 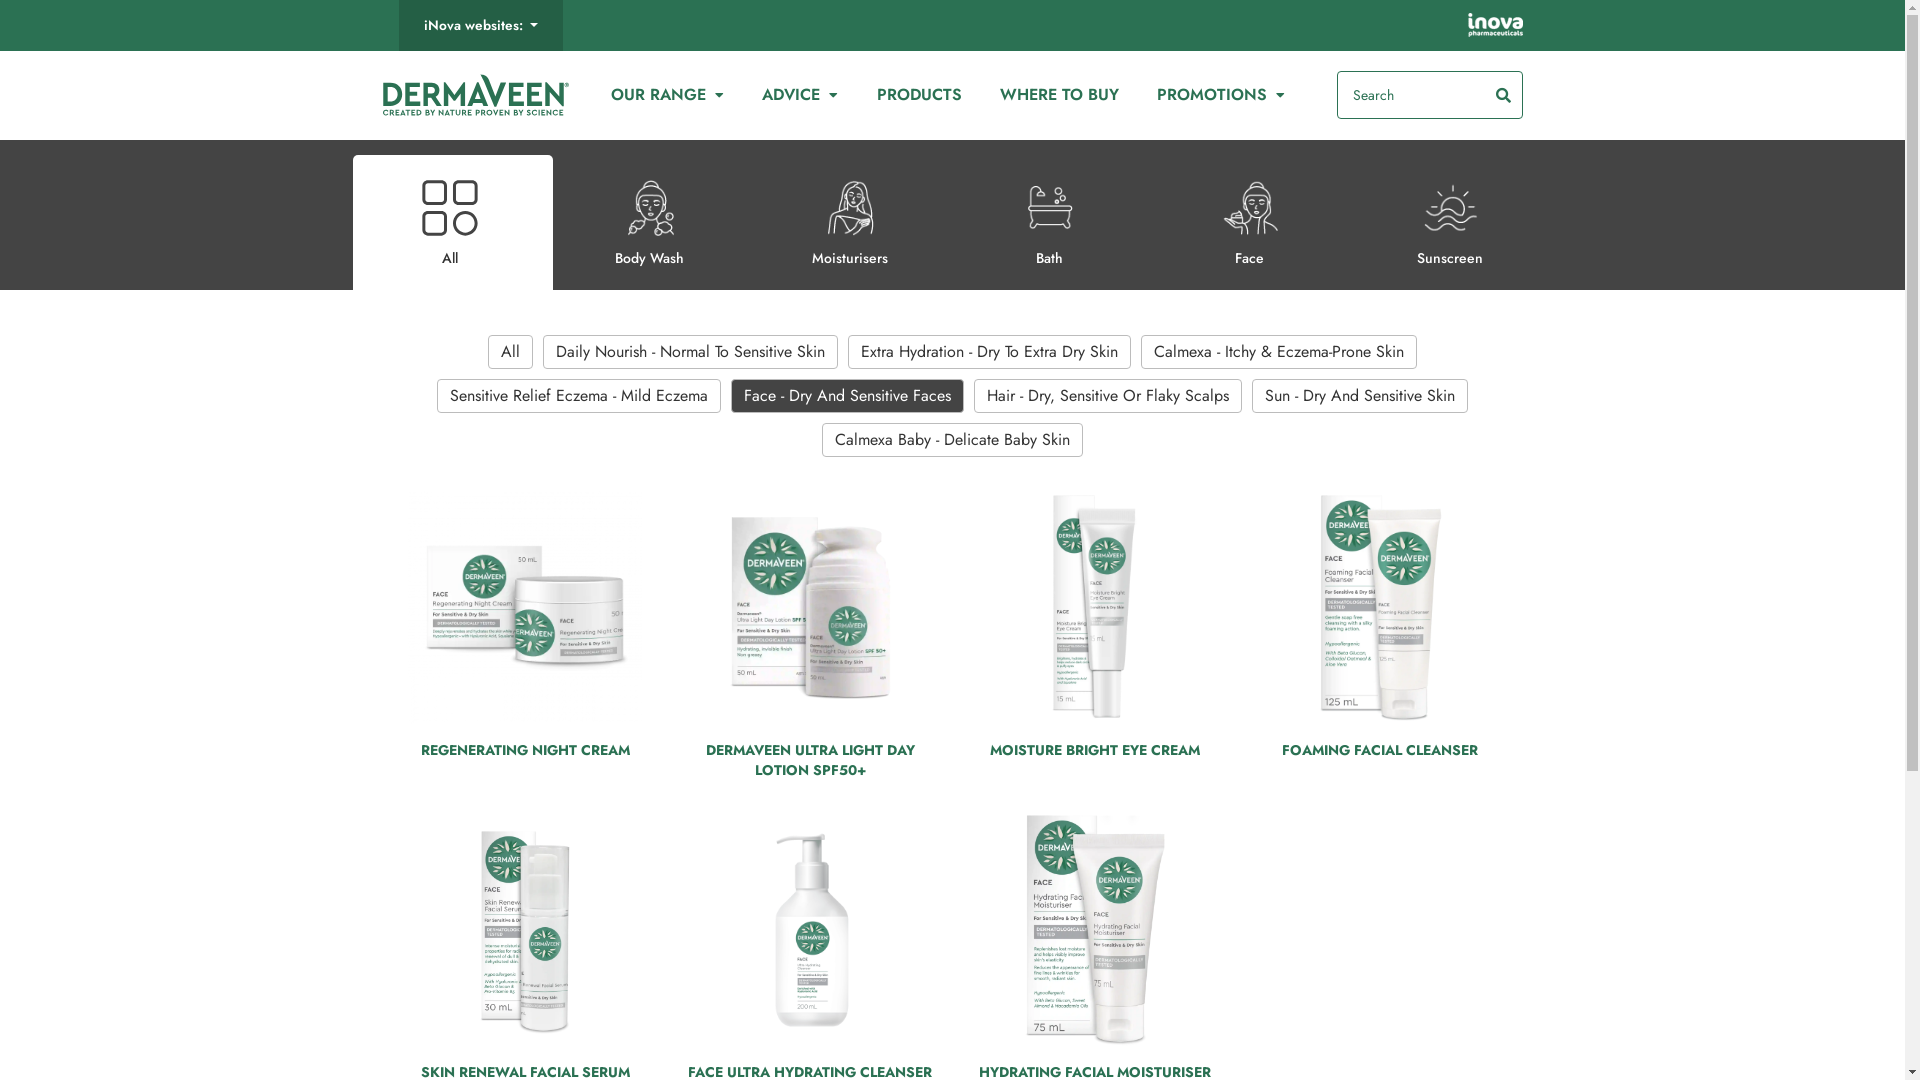 I want to click on OUR RANGE, so click(x=667, y=95).